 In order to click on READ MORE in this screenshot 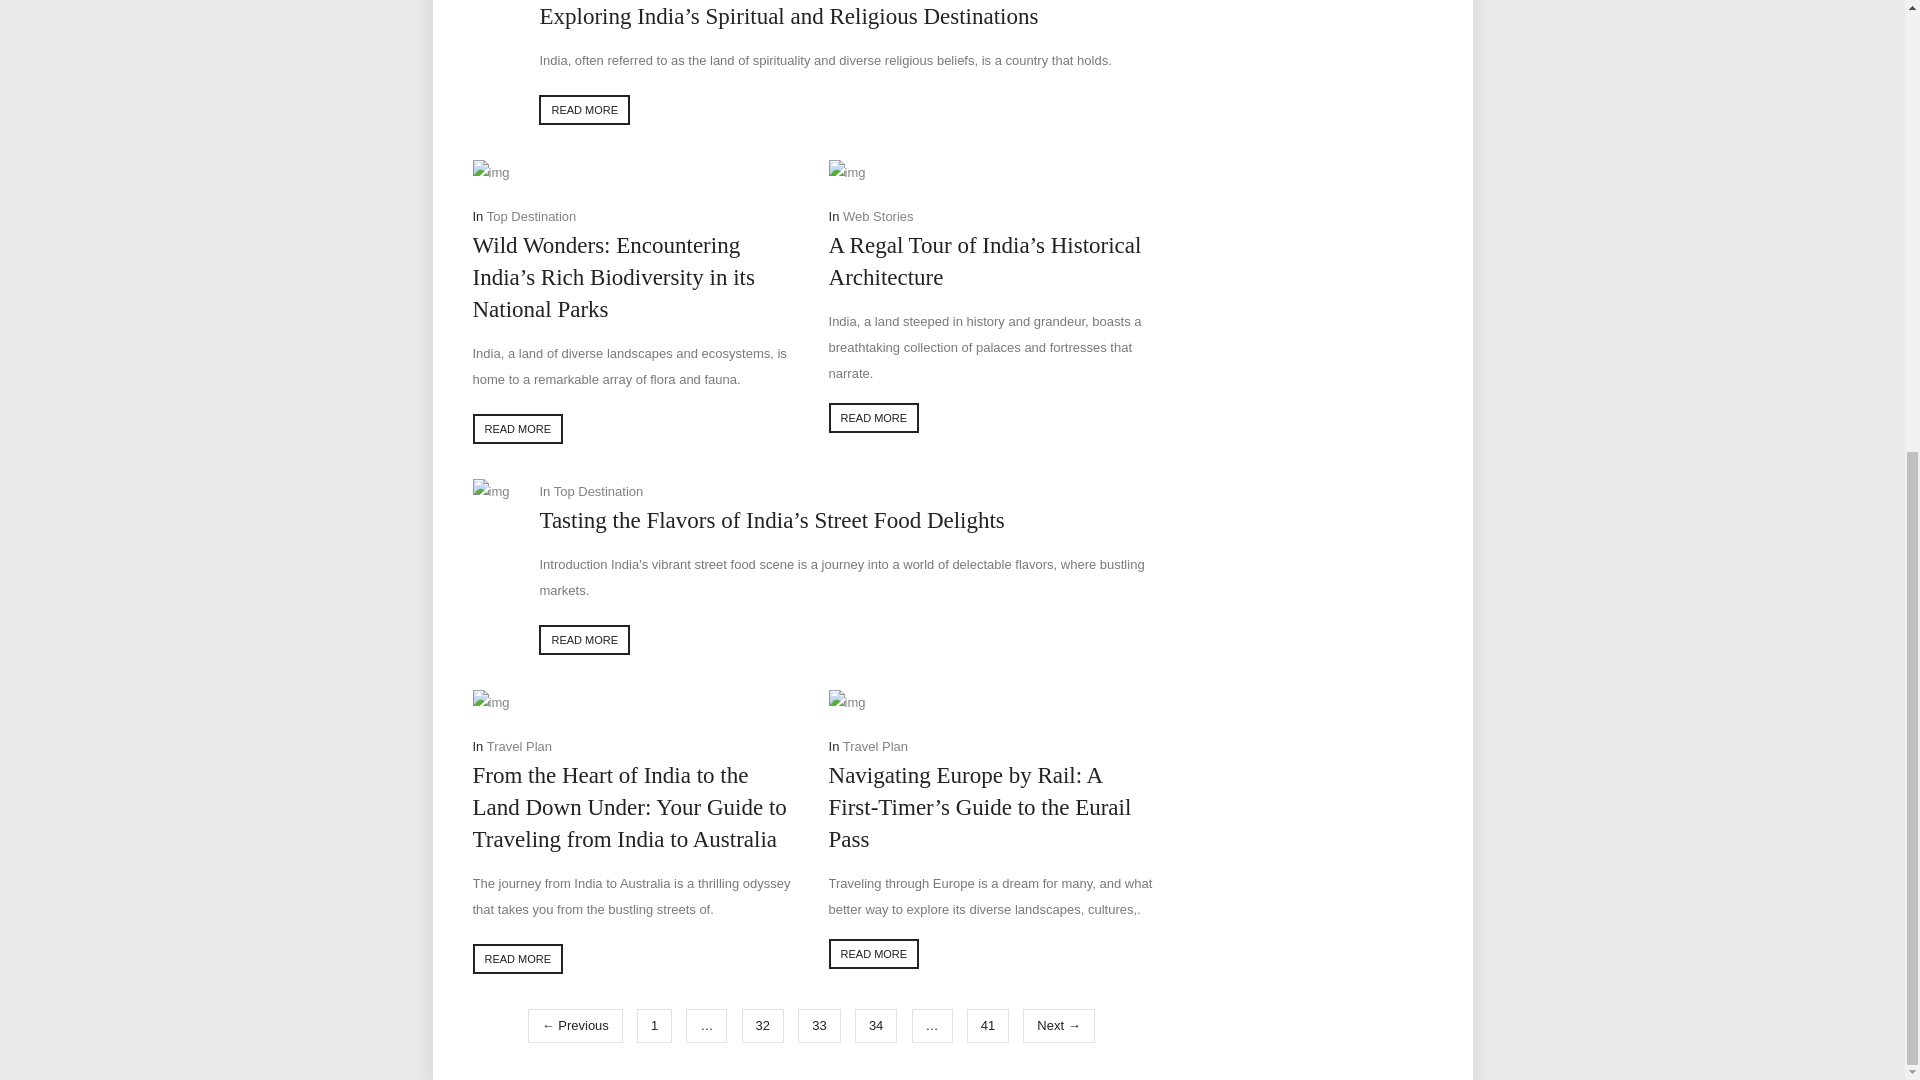, I will do `click(584, 110)`.